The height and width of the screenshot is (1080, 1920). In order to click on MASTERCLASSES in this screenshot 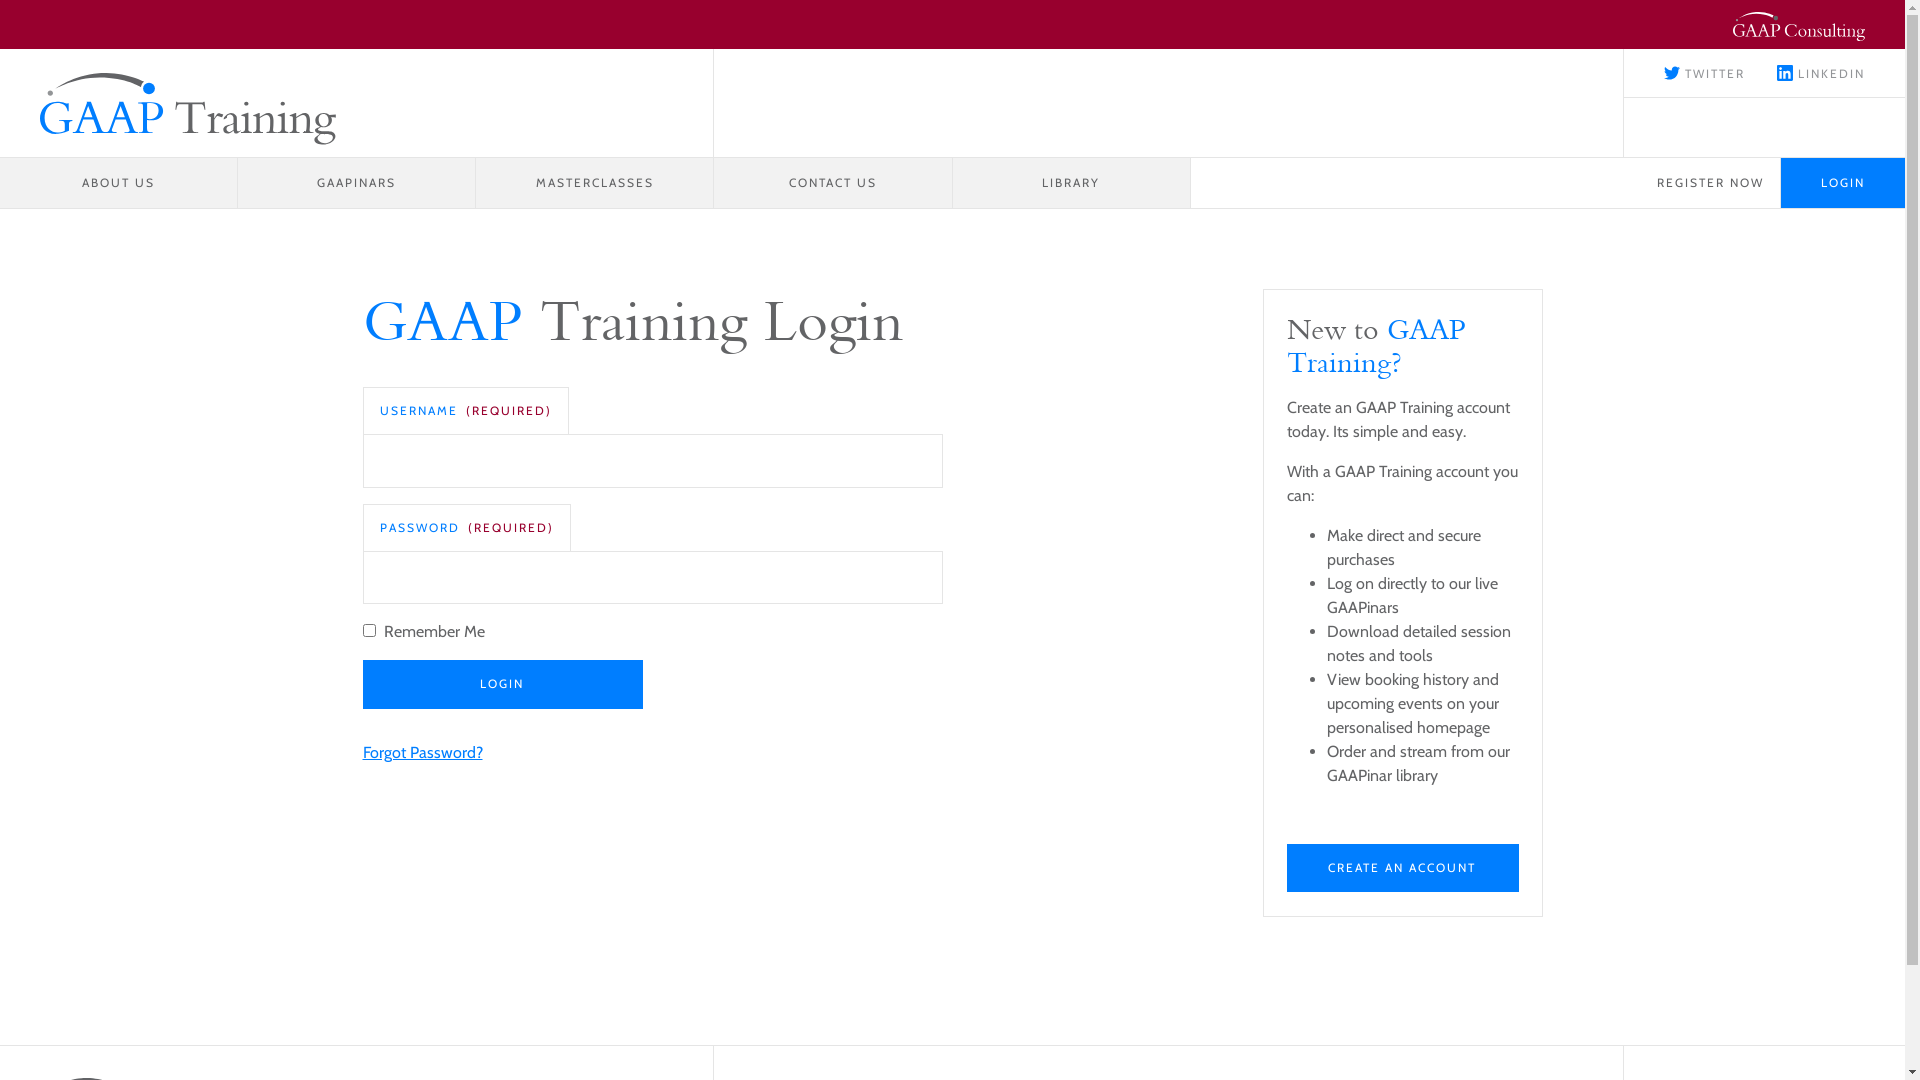, I will do `click(595, 183)`.